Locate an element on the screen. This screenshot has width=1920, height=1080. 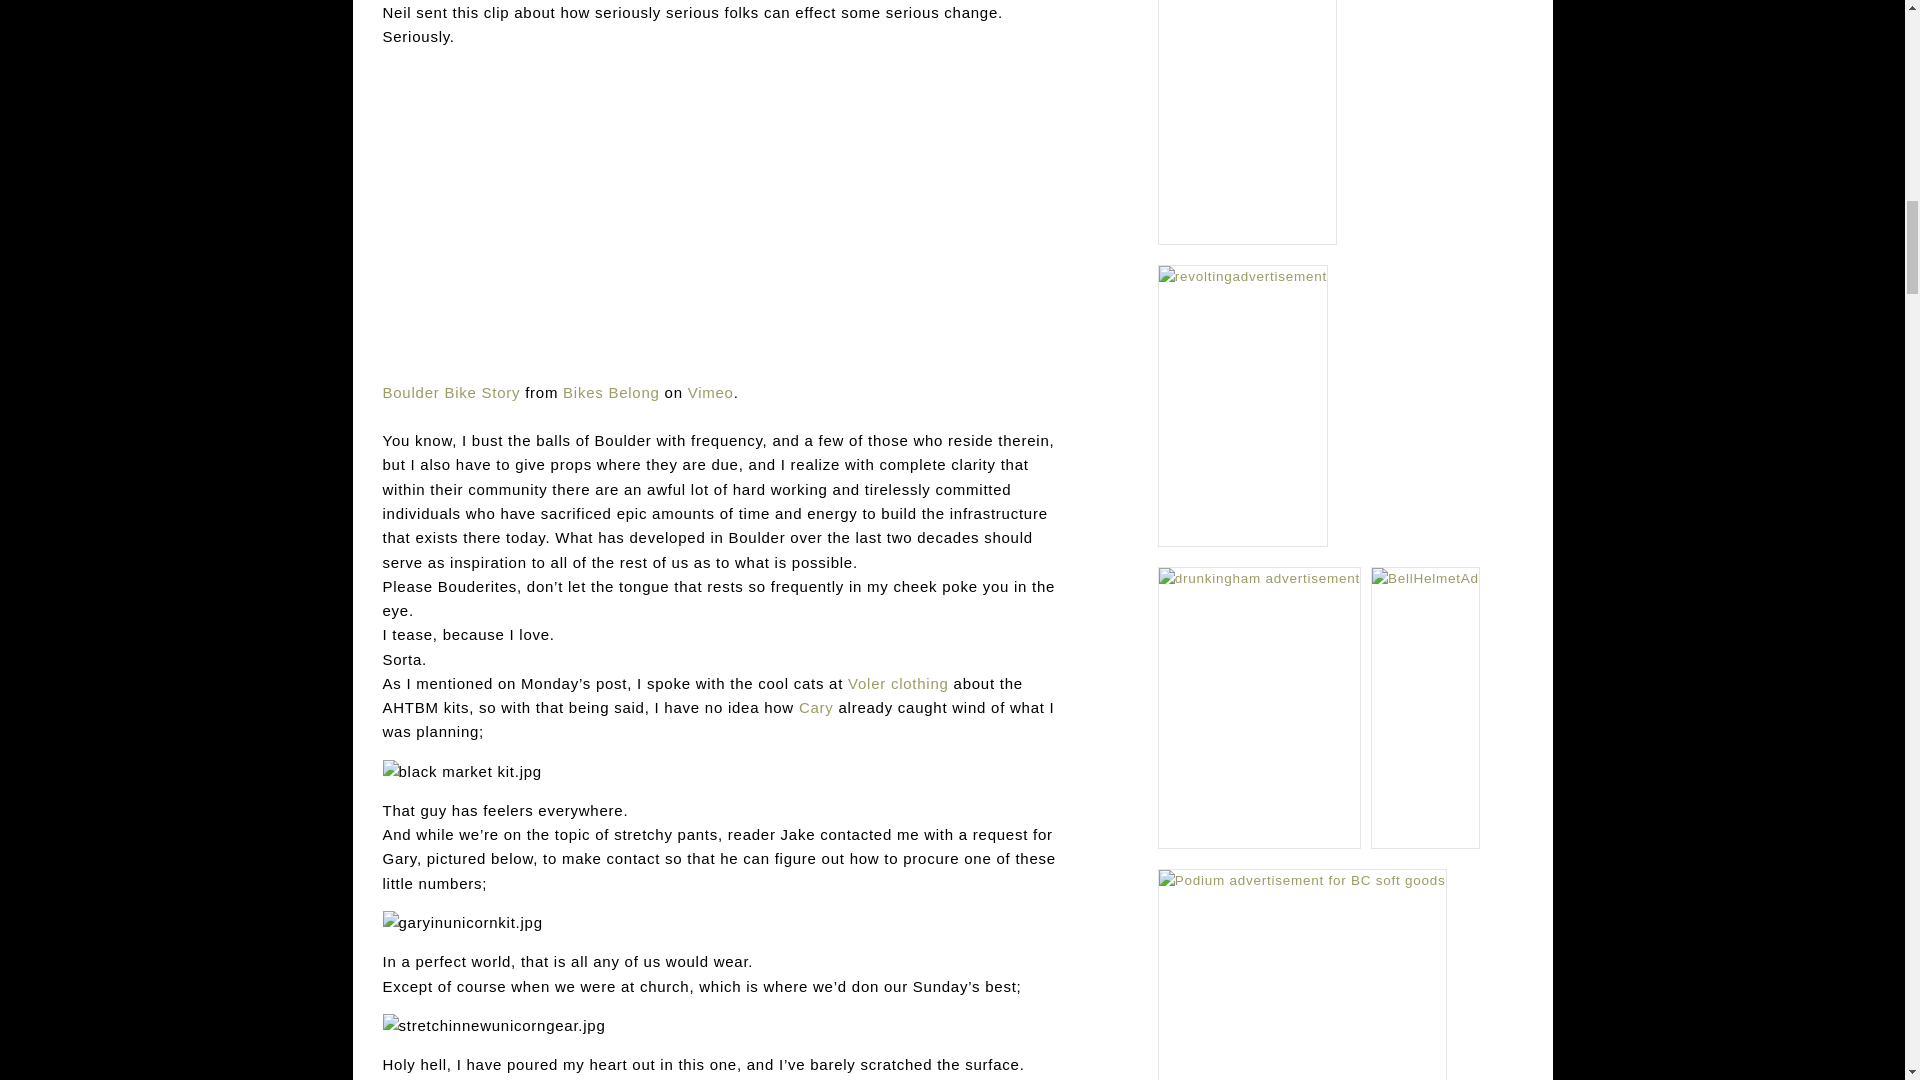
Voler clothing is located at coordinates (898, 684).